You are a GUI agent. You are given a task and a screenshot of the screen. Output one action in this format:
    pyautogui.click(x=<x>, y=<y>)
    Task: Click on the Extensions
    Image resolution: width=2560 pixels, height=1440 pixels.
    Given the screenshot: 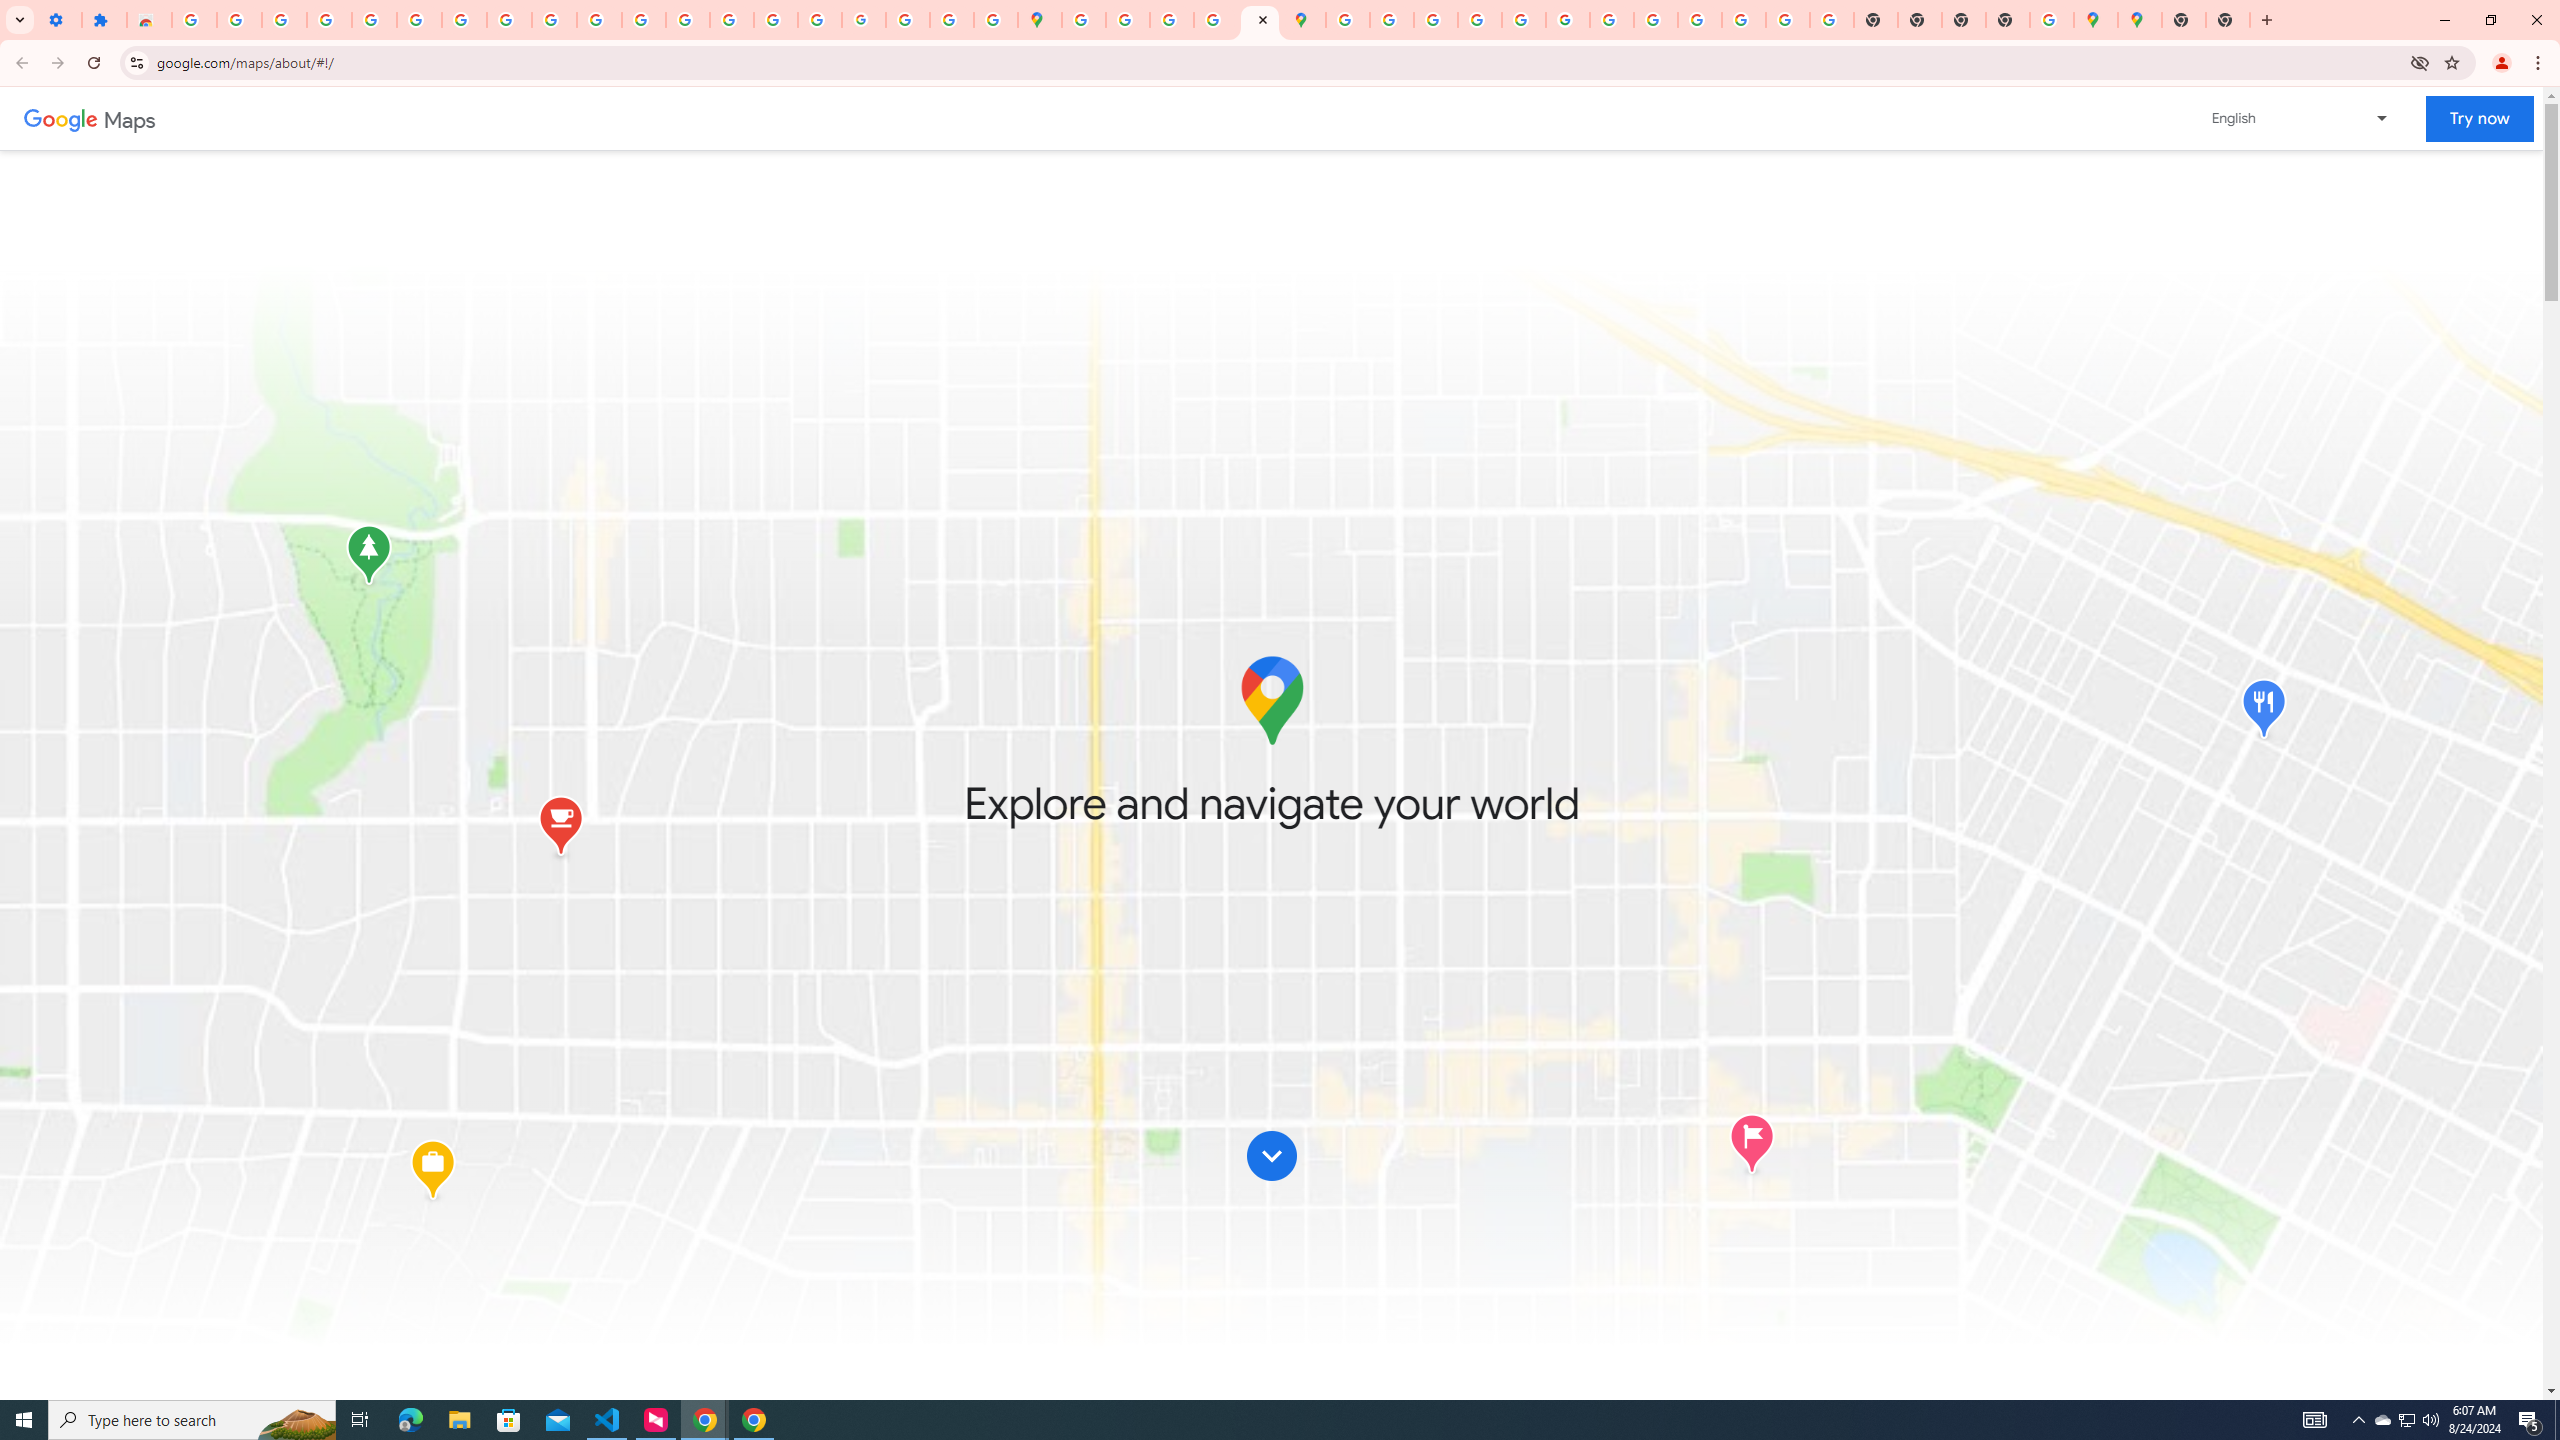 What is the action you would take?
    pyautogui.click(x=104, y=20)
    